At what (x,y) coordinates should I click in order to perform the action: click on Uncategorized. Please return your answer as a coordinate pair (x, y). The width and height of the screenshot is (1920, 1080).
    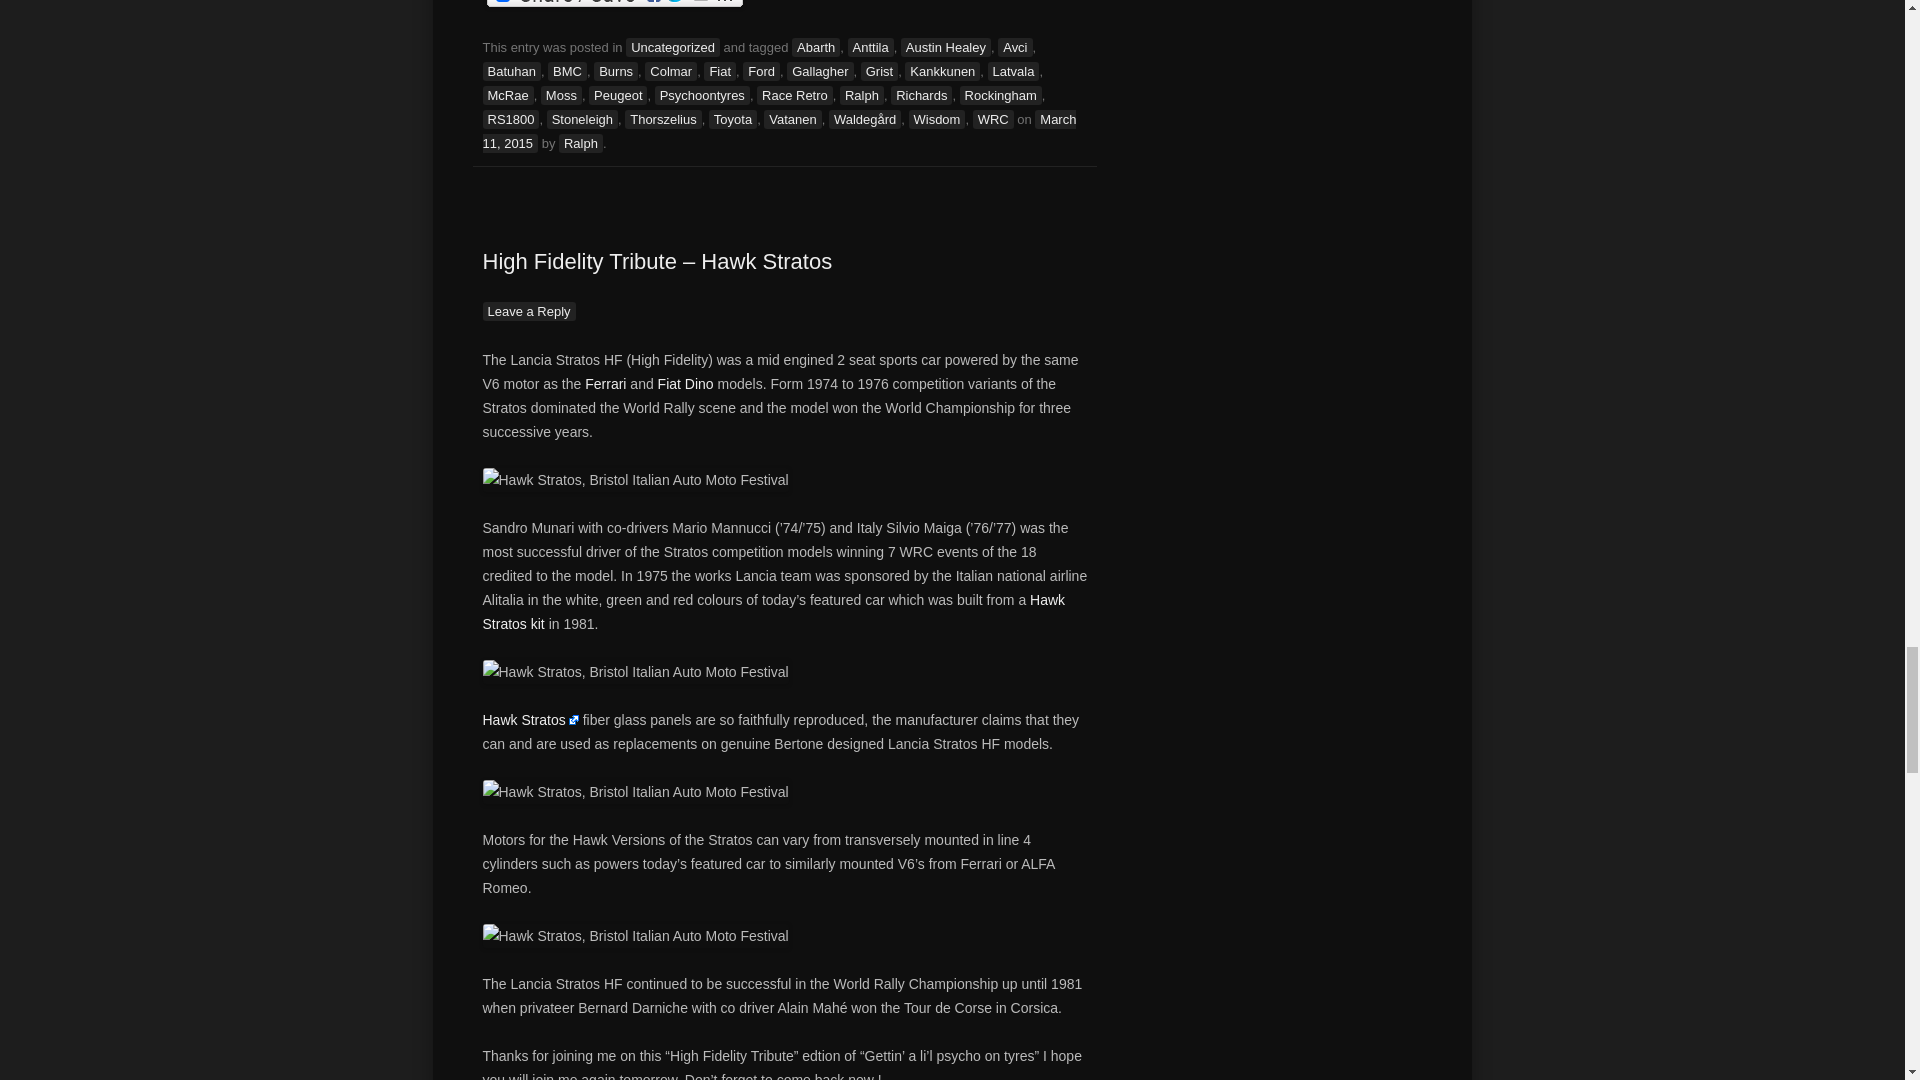
    Looking at the image, I should click on (672, 47).